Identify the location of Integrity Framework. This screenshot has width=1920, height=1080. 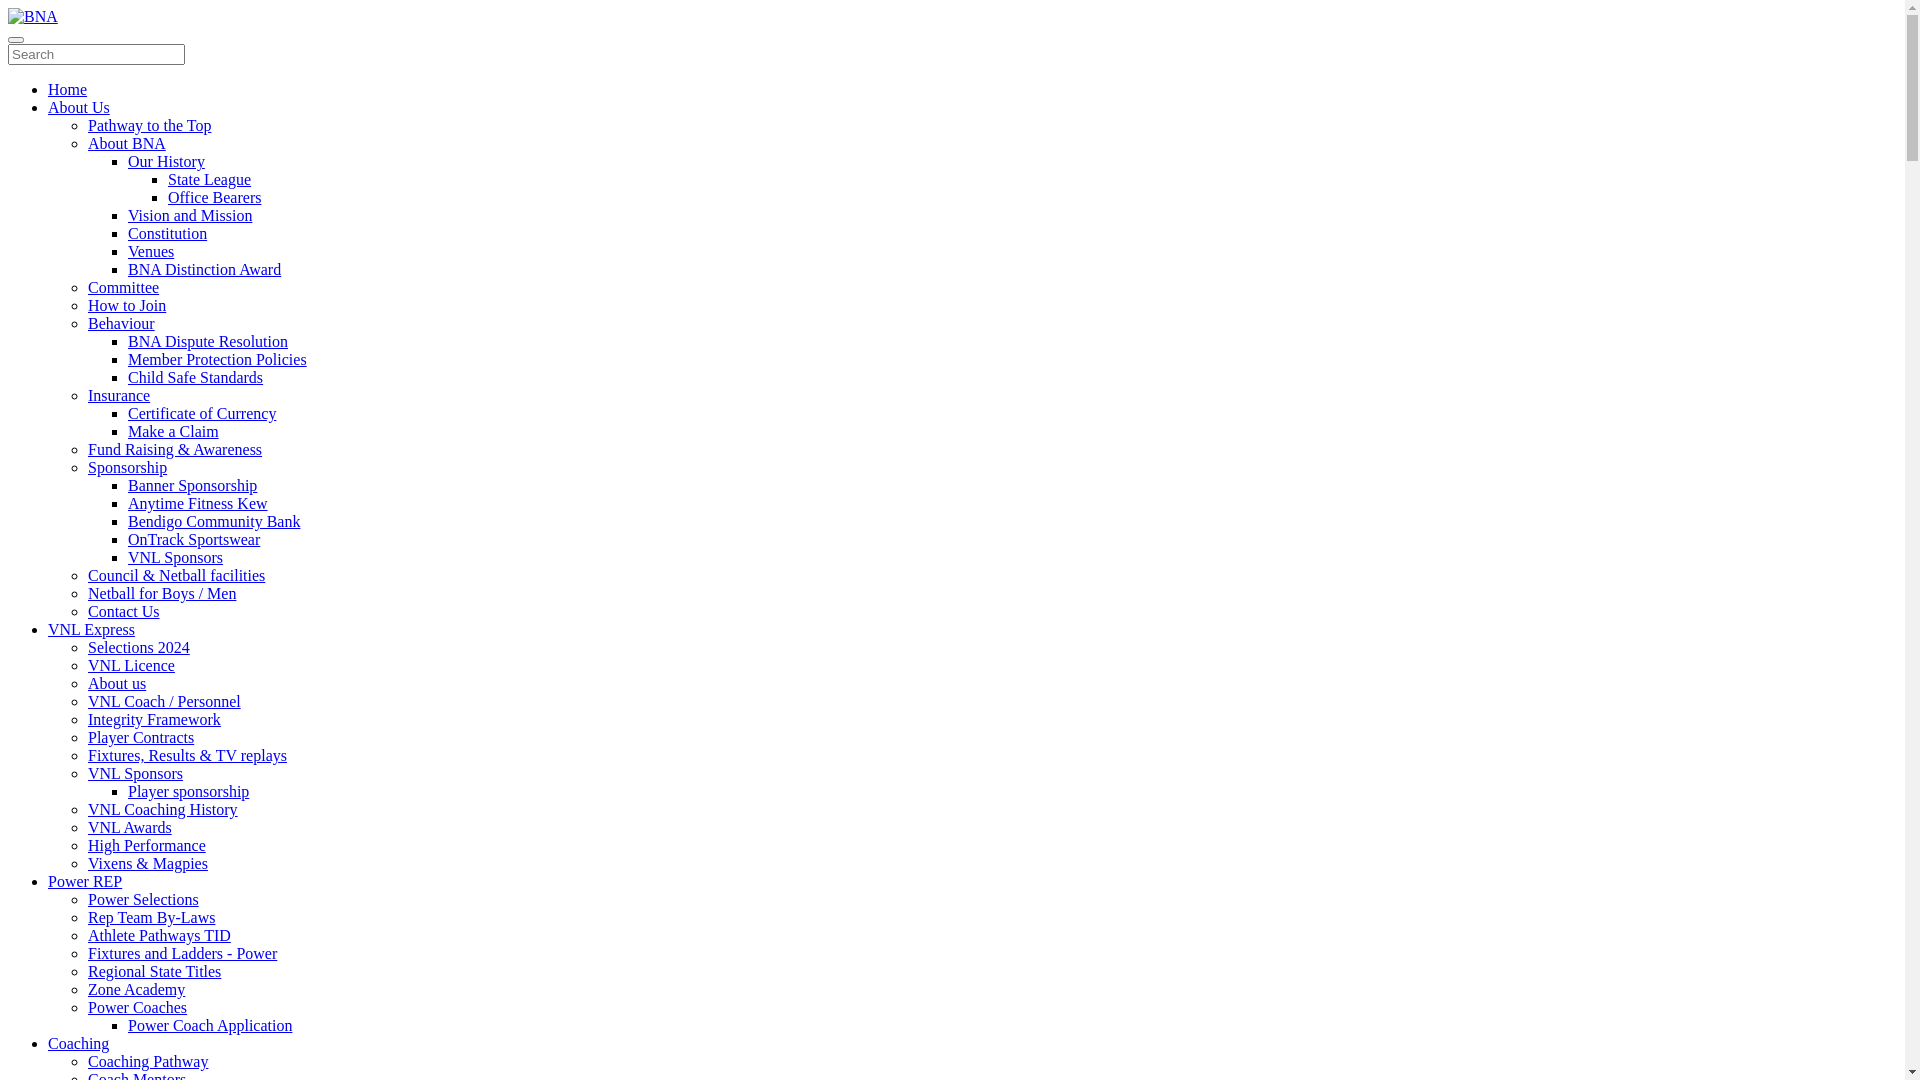
(154, 720).